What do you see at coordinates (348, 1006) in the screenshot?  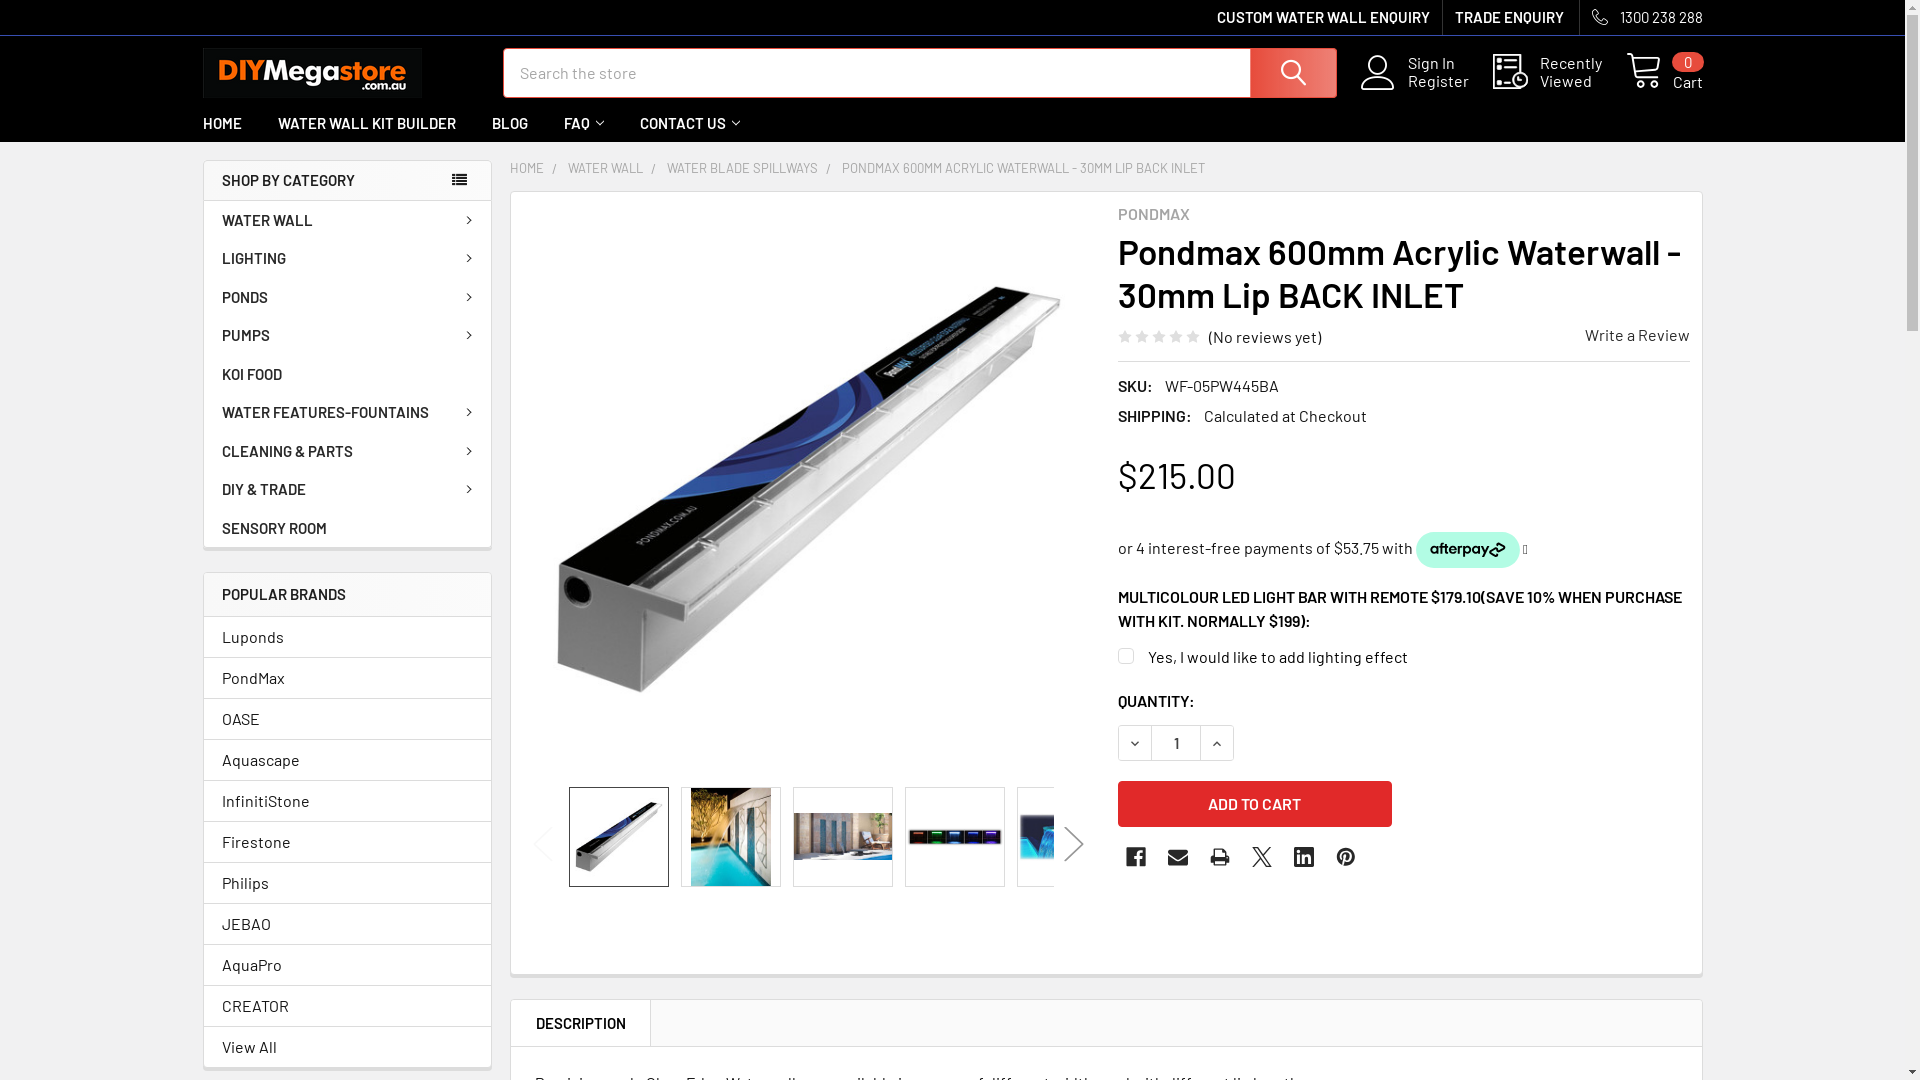 I see `CREATOR` at bounding box center [348, 1006].